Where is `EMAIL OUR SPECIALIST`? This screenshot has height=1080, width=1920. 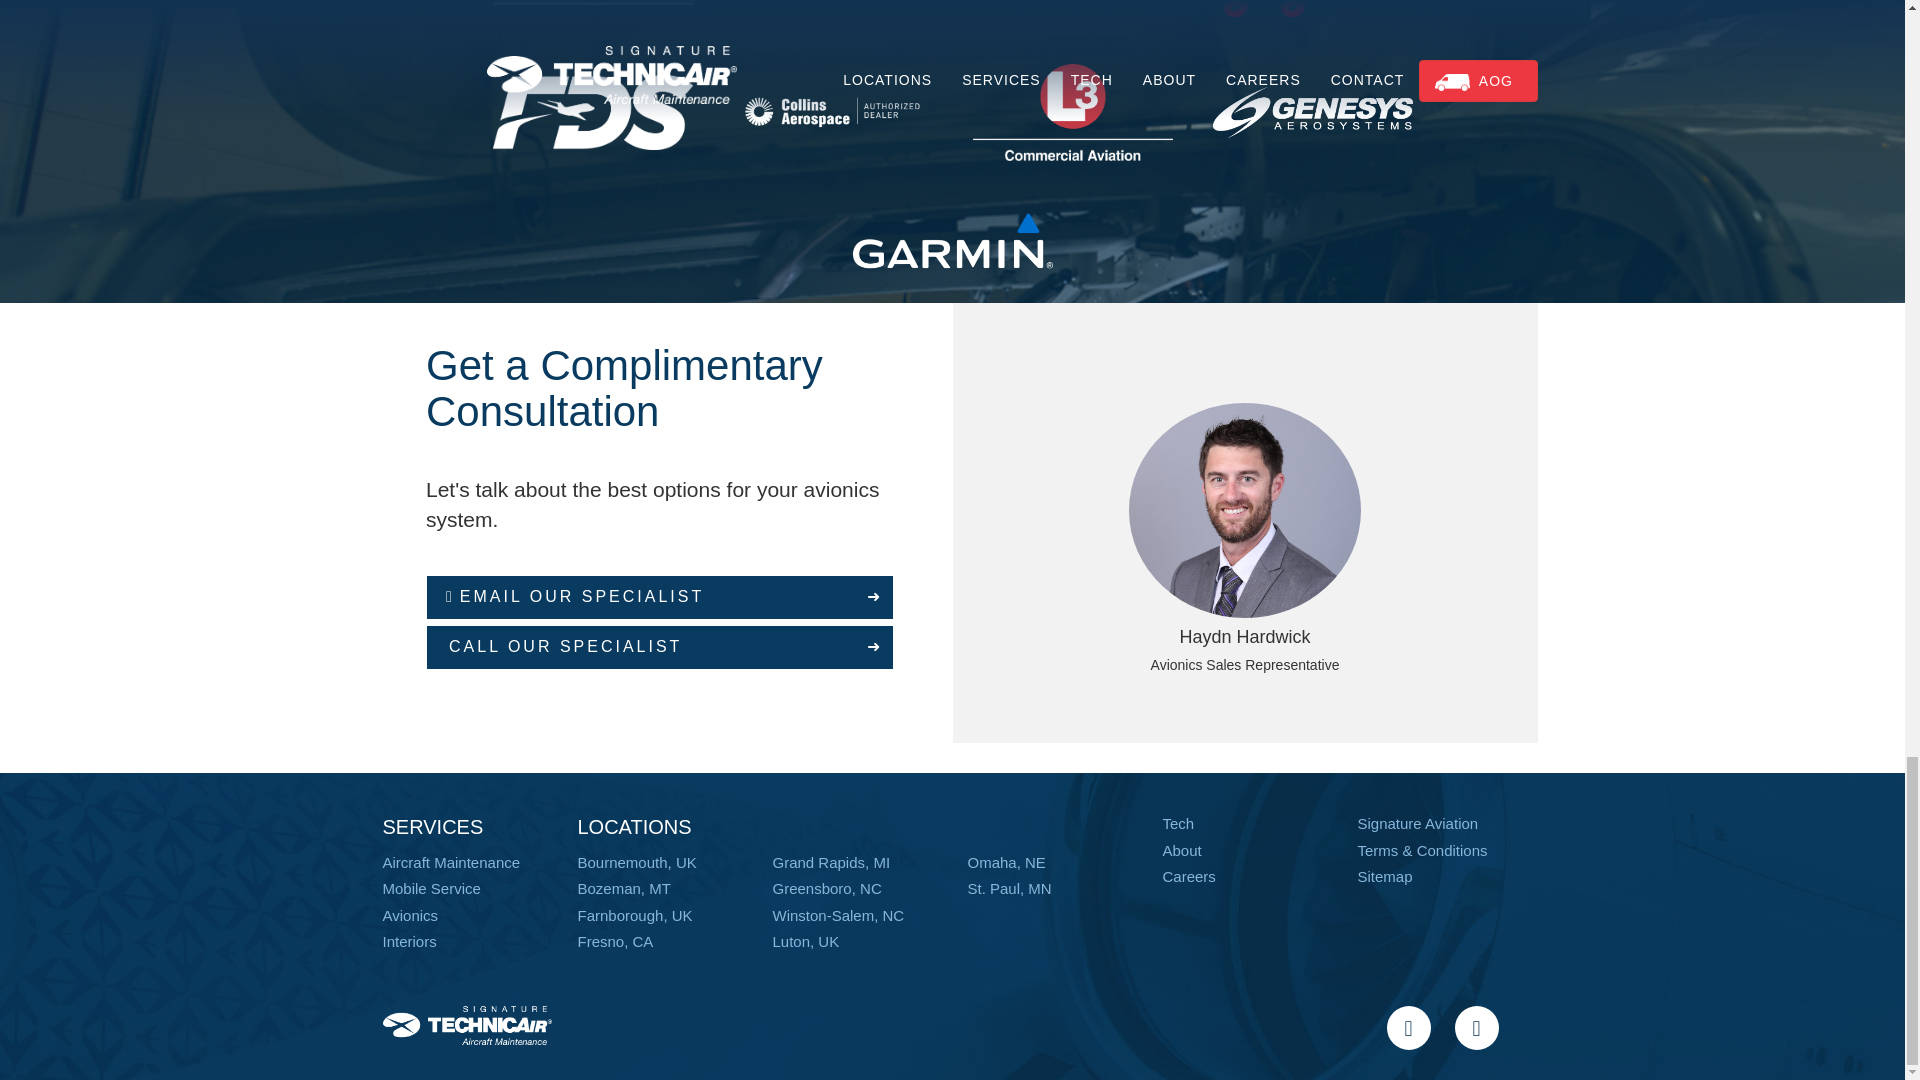 EMAIL OUR SPECIALIST is located at coordinates (660, 596).